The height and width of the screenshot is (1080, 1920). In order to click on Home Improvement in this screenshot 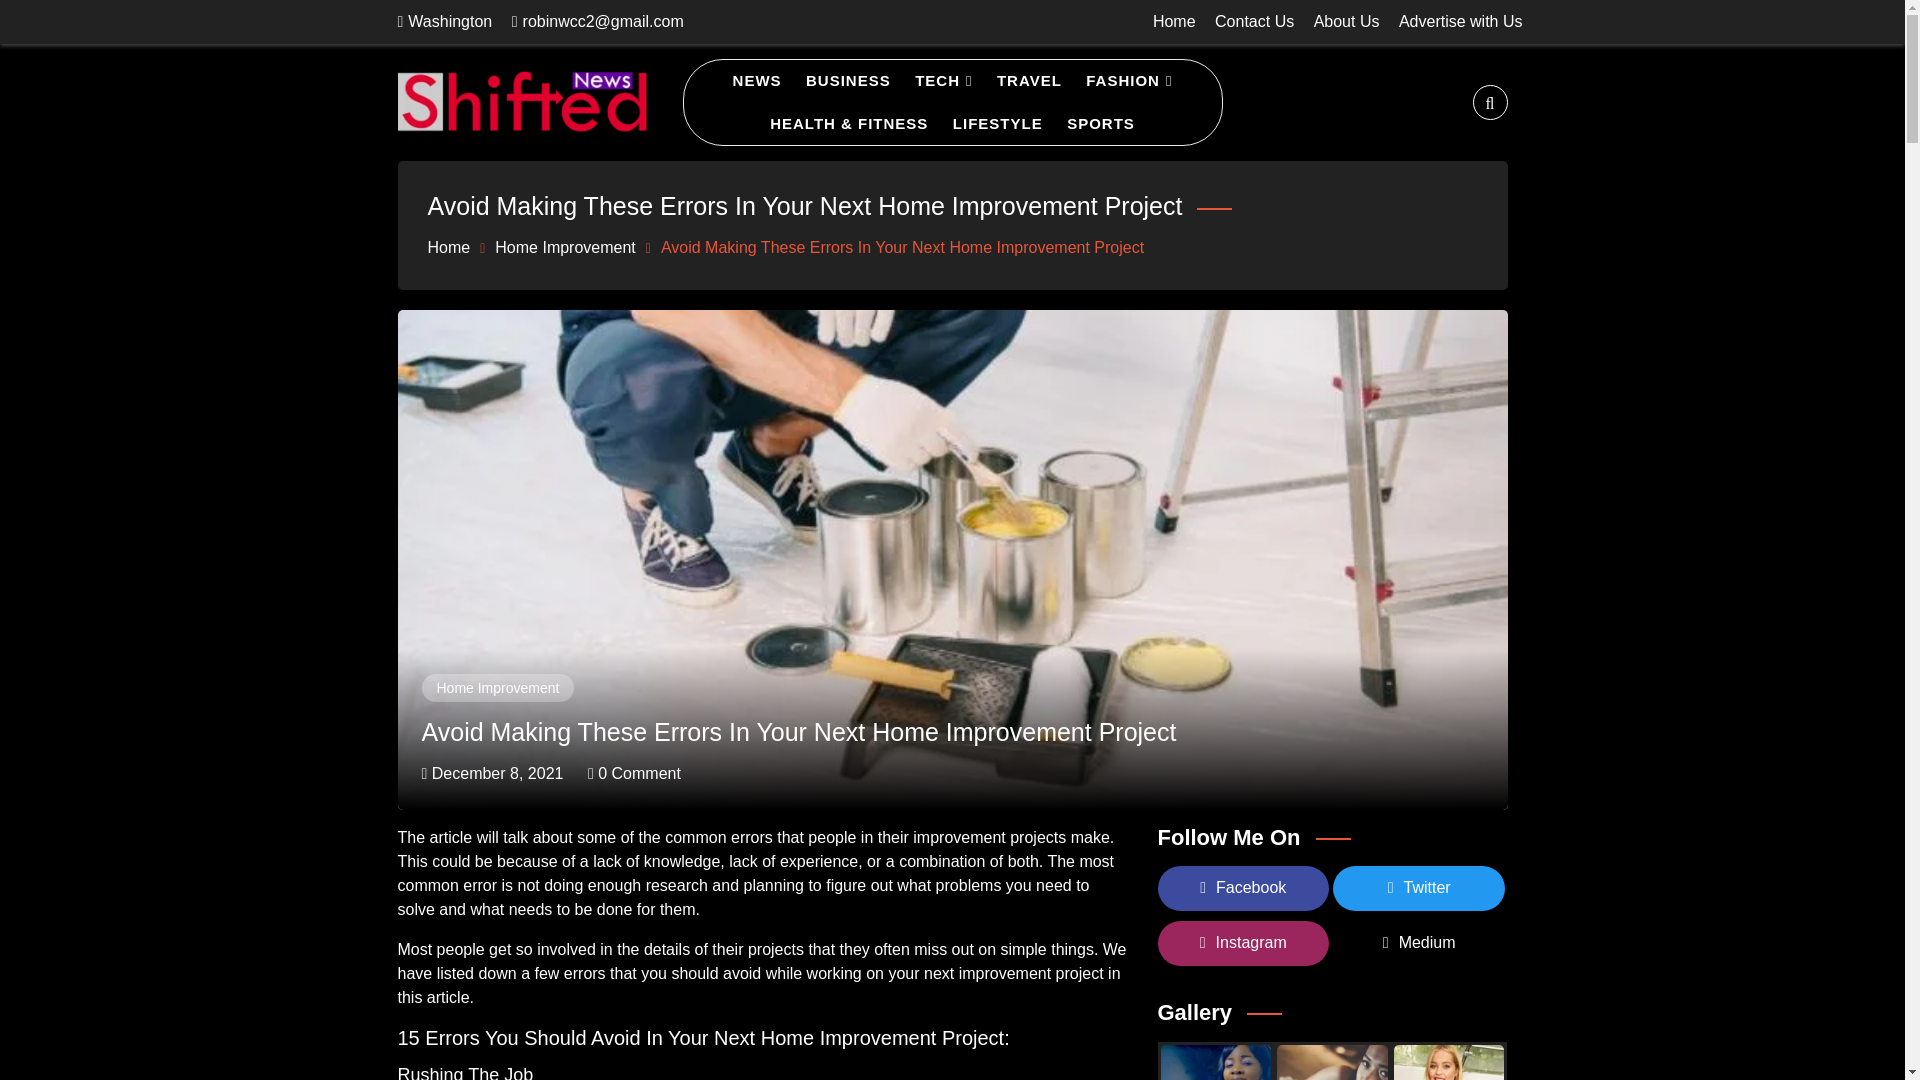, I will do `click(565, 246)`.